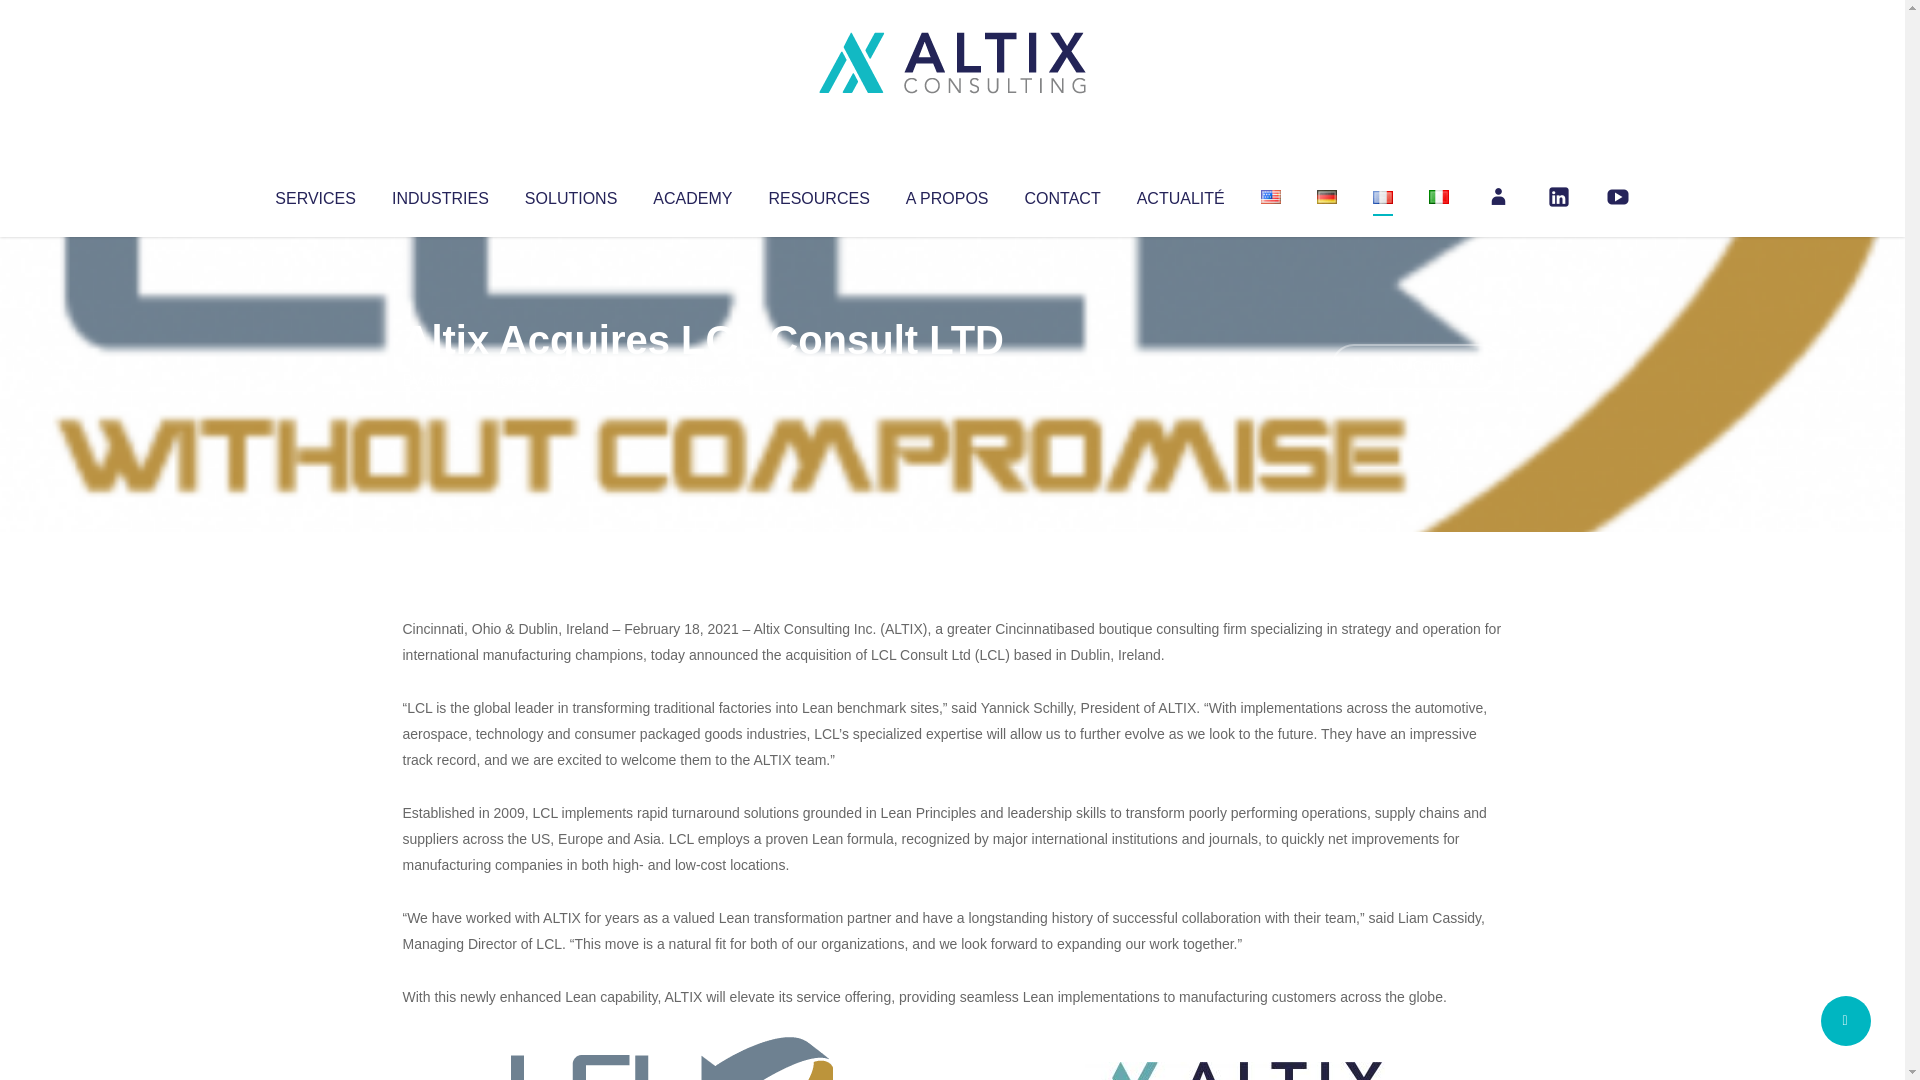  What do you see at coordinates (1416, 366) in the screenshot?
I see `No Comments` at bounding box center [1416, 366].